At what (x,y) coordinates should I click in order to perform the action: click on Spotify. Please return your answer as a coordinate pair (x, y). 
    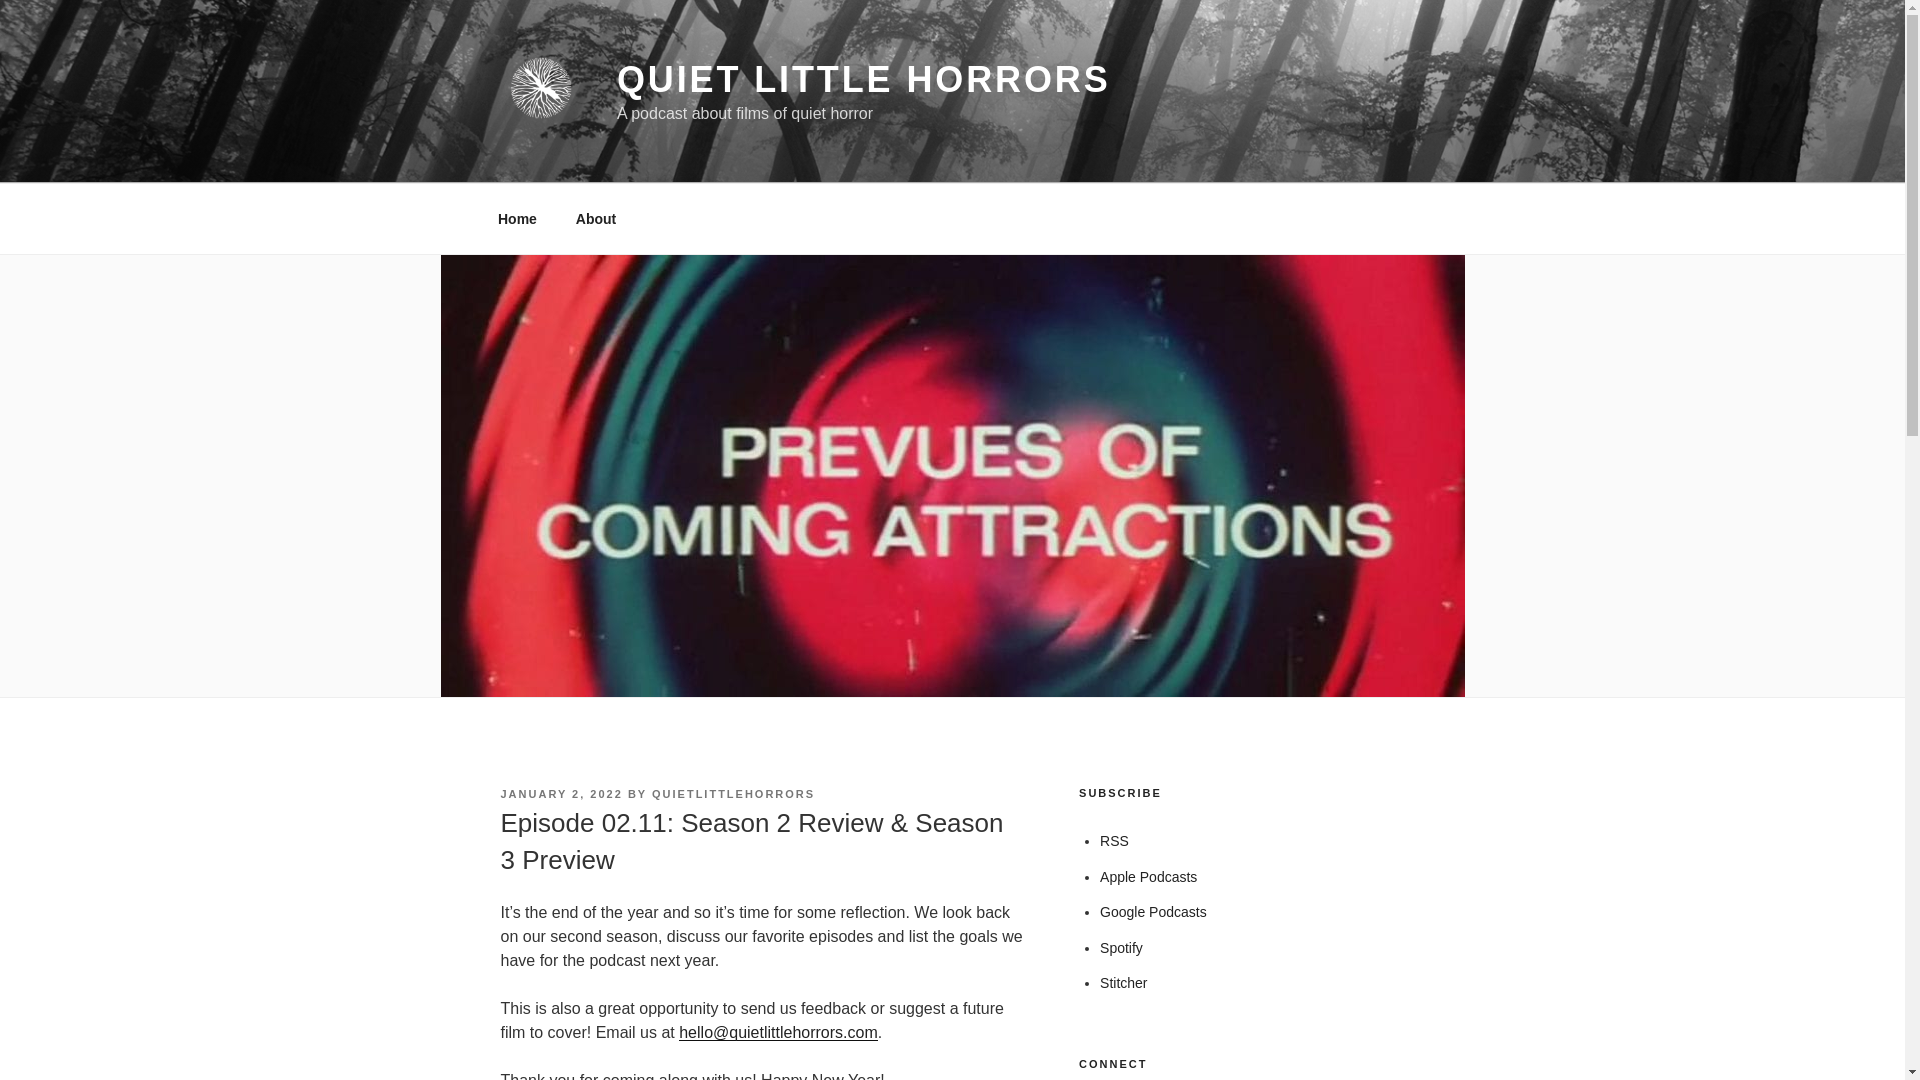
    Looking at the image, I should click on (1121, 947).